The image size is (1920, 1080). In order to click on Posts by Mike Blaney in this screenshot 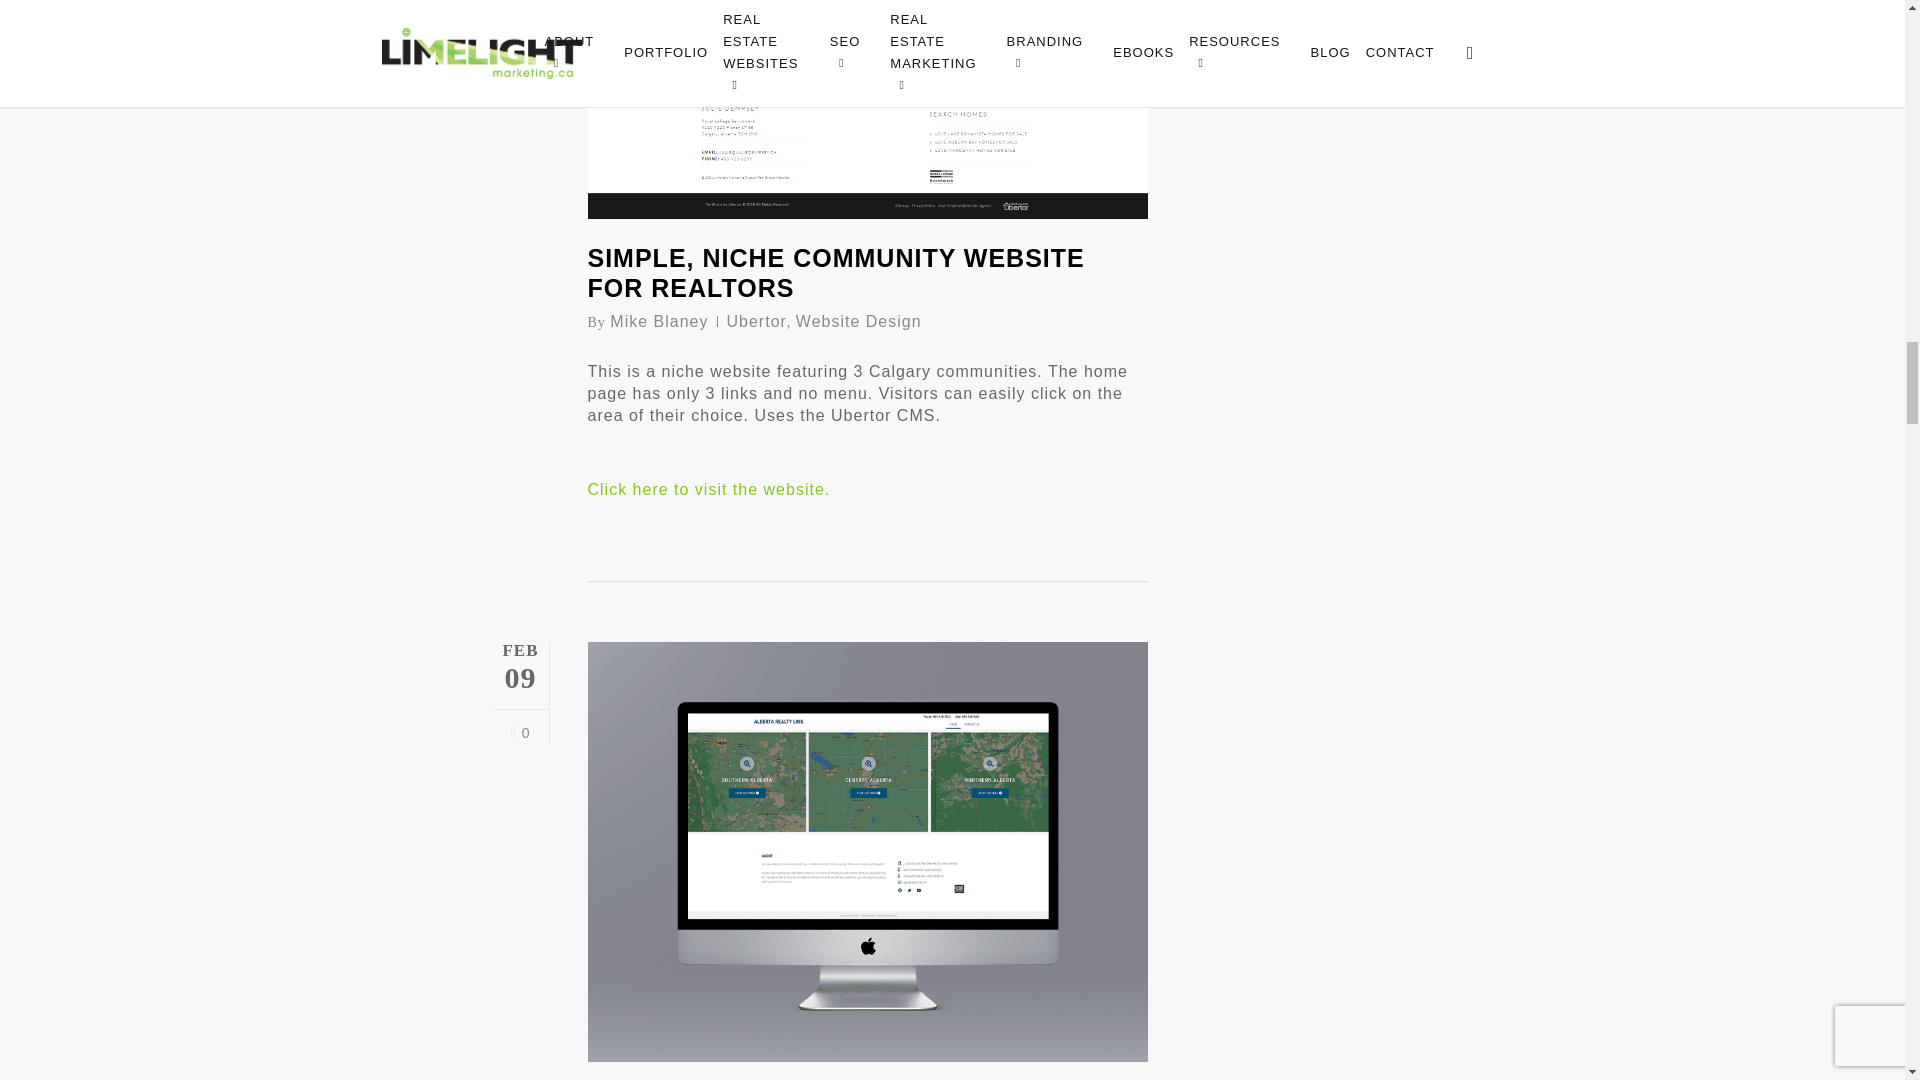, I will do `click(659, 322)`.